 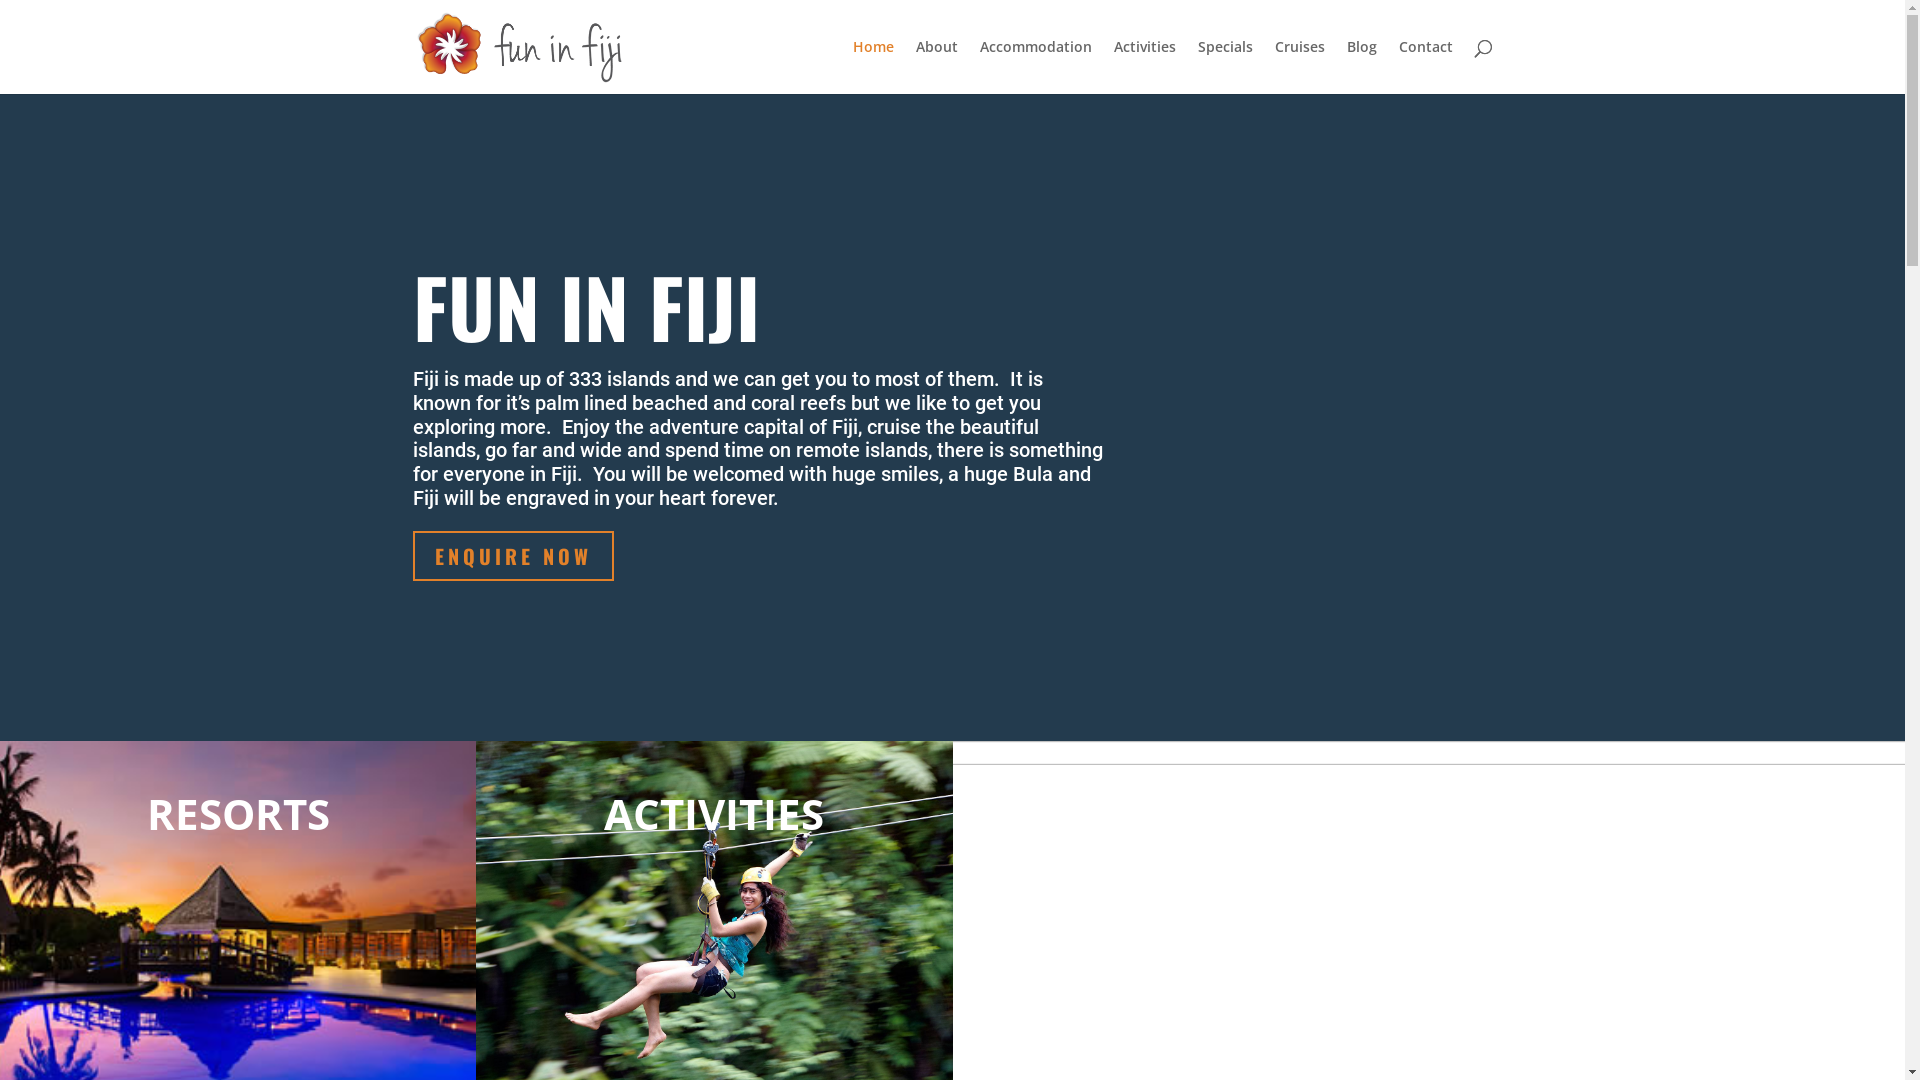 What do you see at coordinates (1361, 67) in the screenshot?
I see `Blog` at bounding box center [1361, 67].